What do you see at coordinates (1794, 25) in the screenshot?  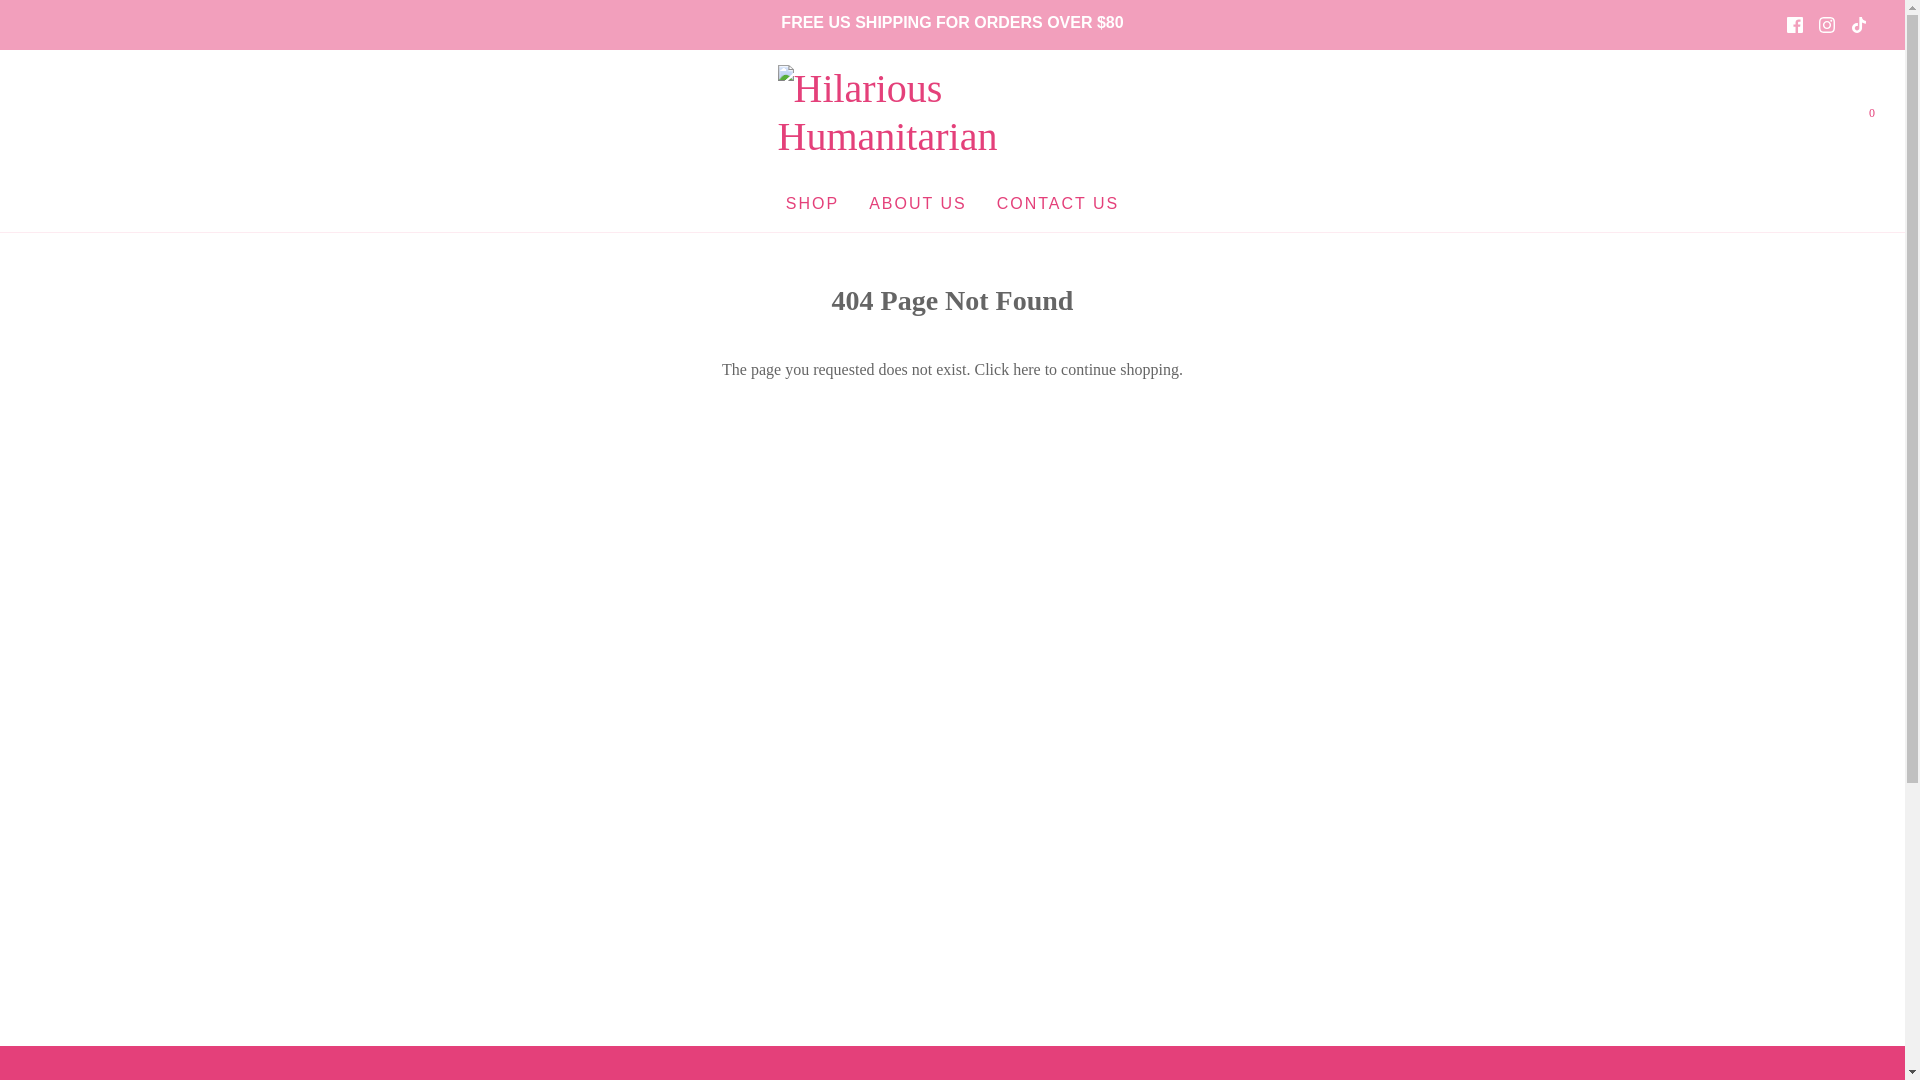 I see `Facebook icon` at bounding box center [1794, 25].